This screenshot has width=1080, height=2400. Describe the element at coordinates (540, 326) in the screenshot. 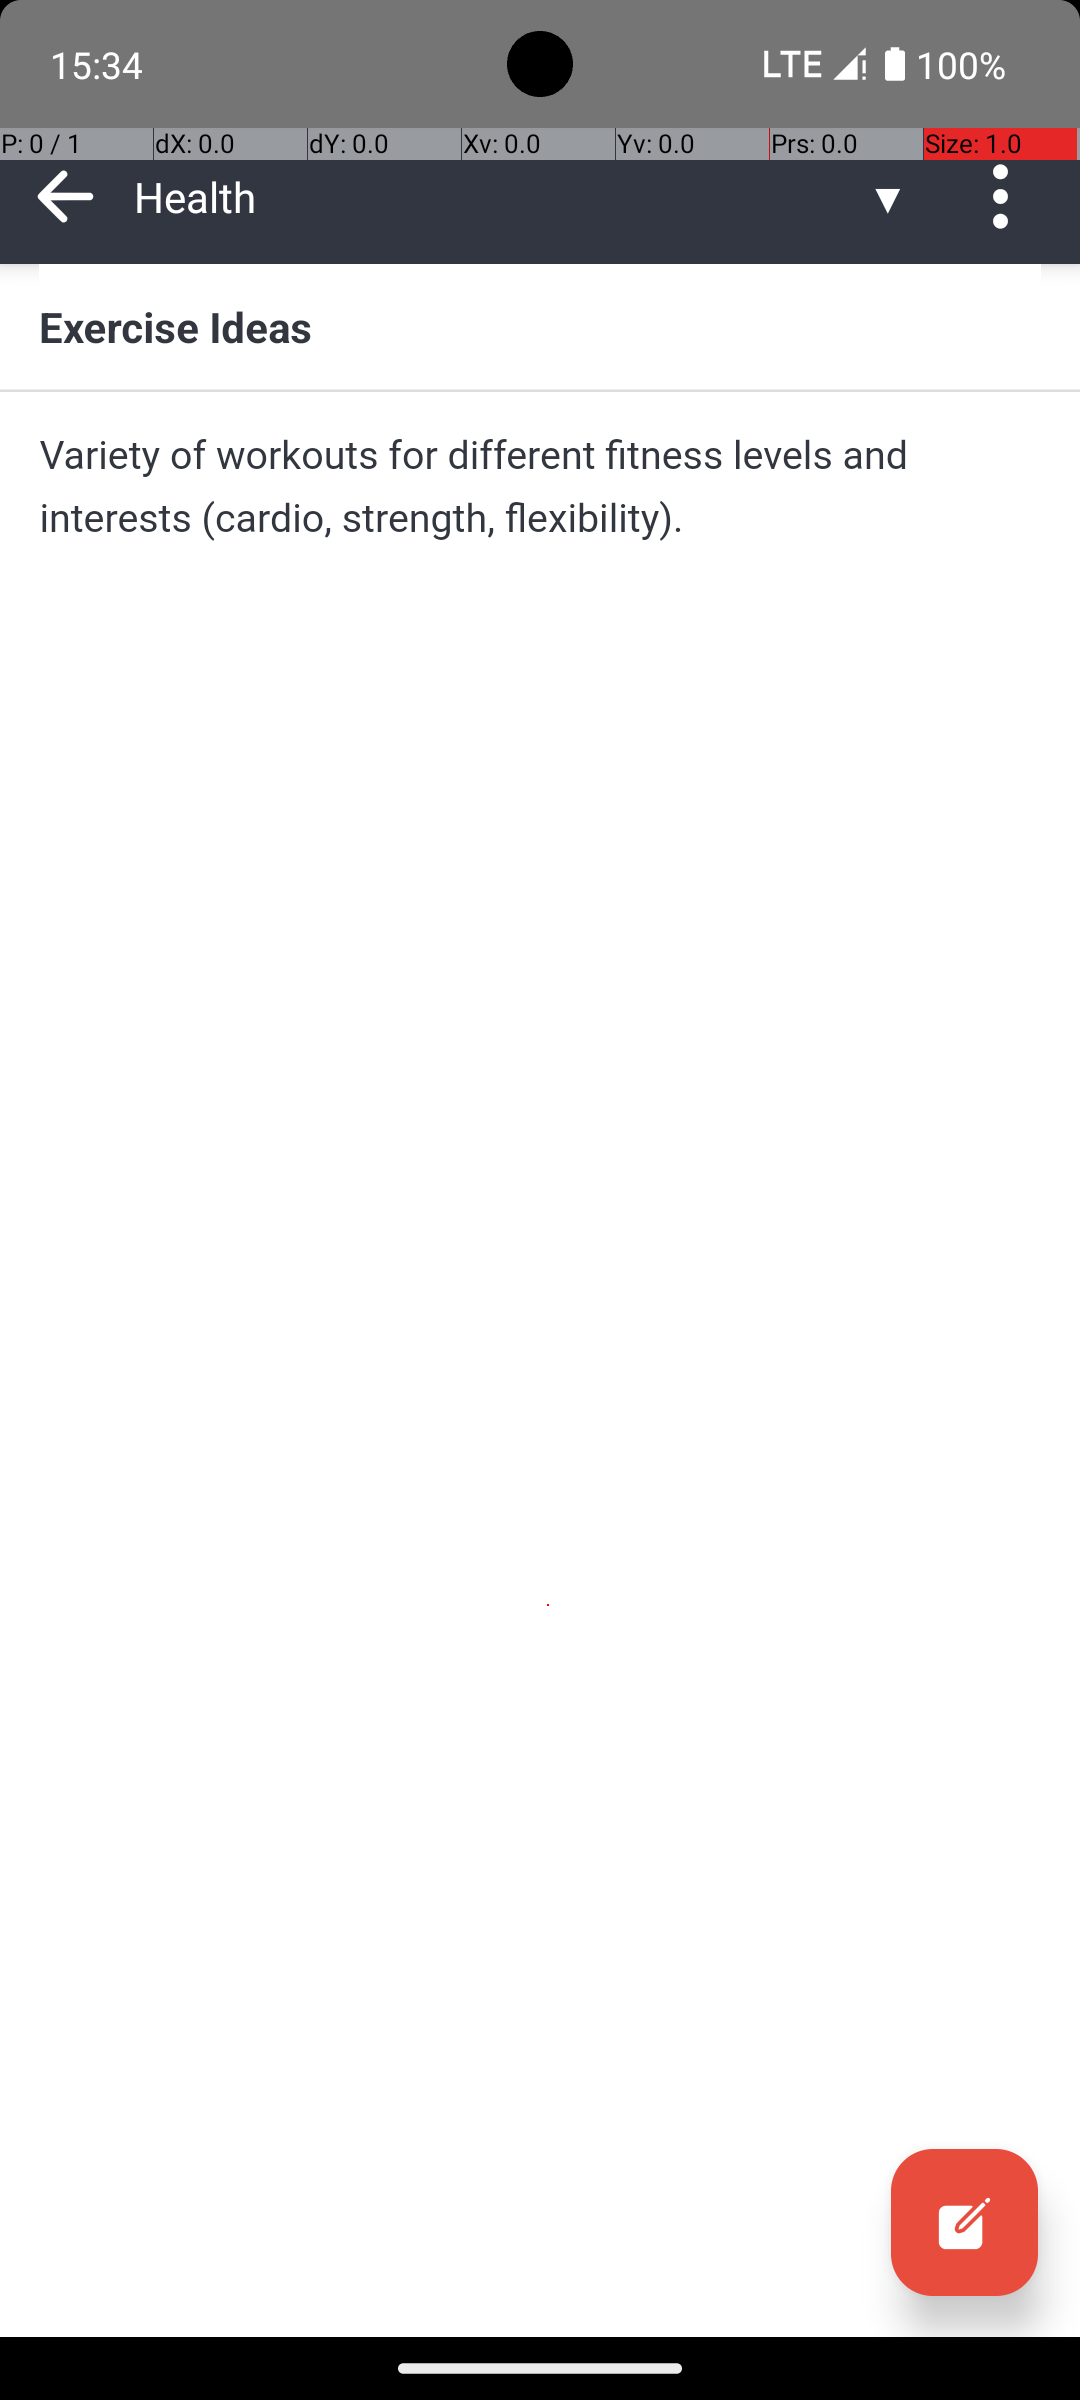

I see `Exercise Ideas` at that location.